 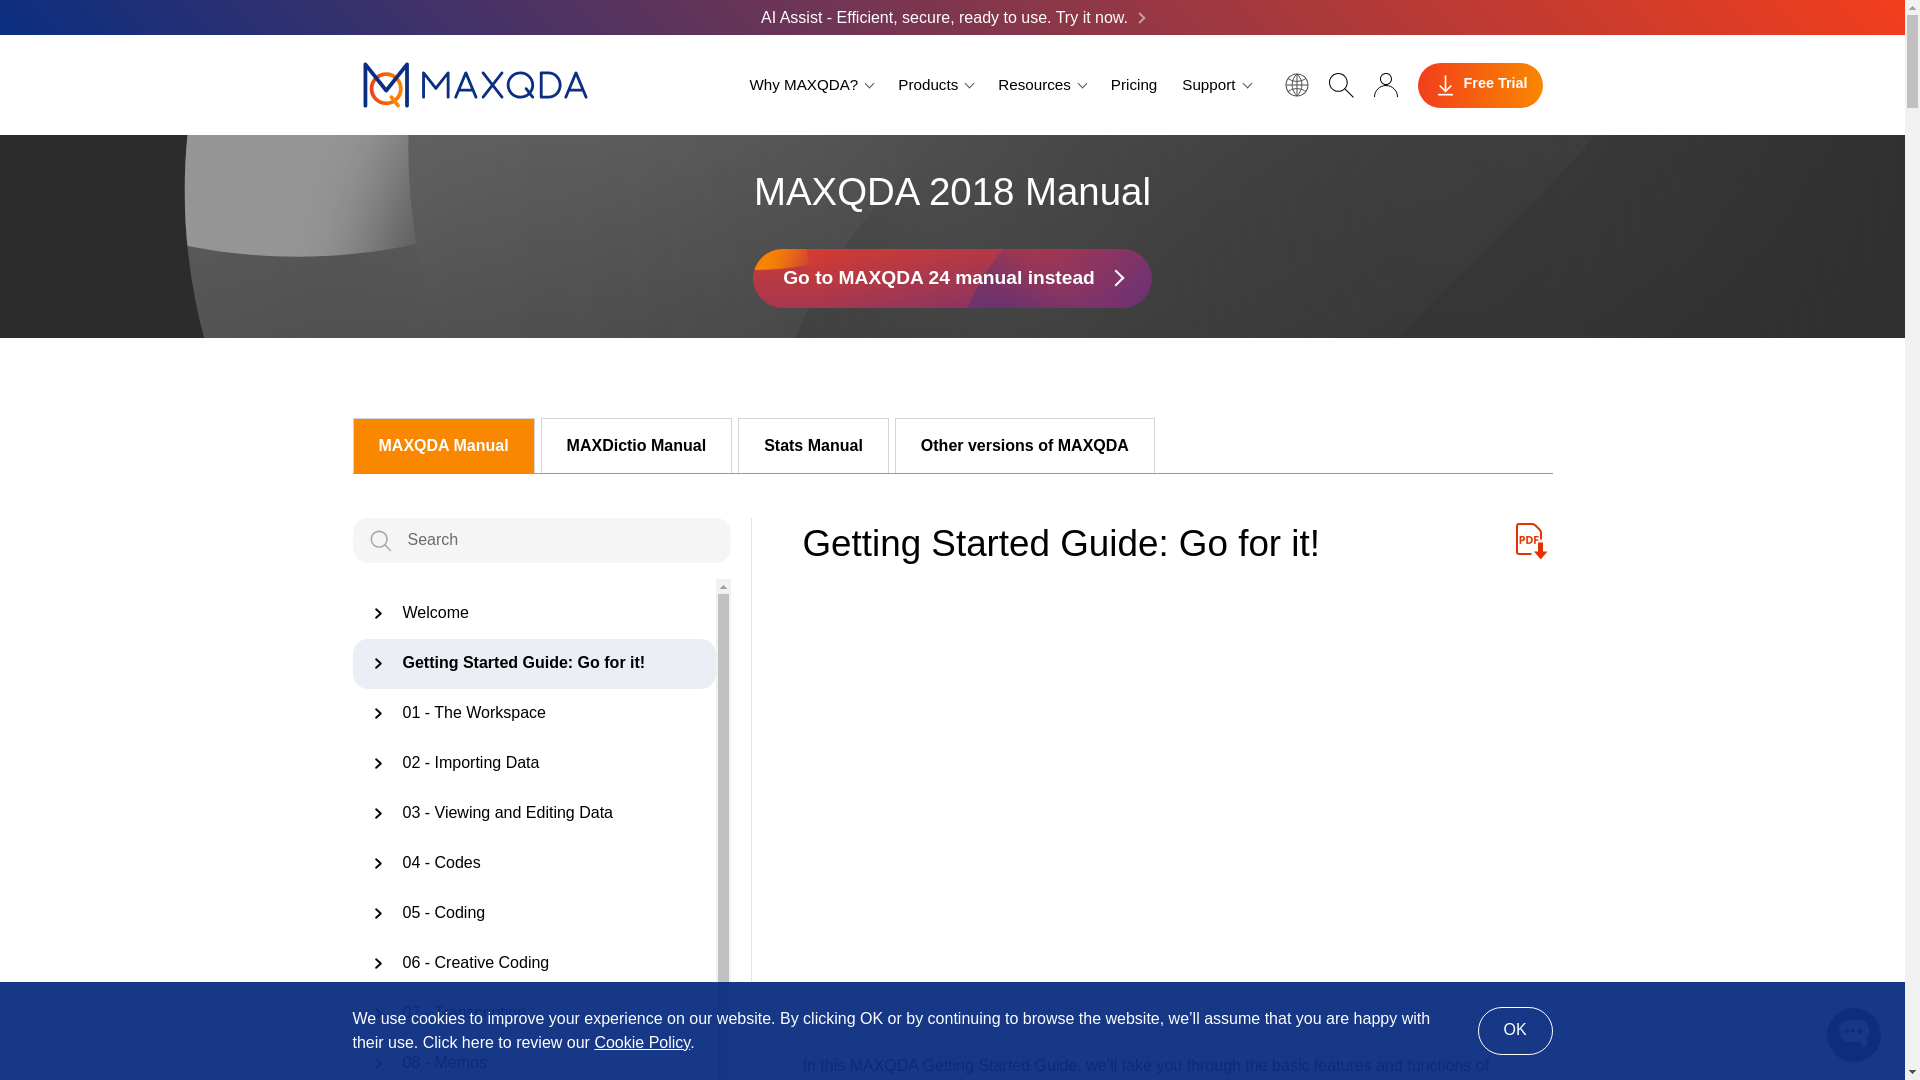 What do you see at coordinates (952, 17) in the screenshot?
I see `AI Assist - Efficient, secure, ready to use. Try it now.` at bounding box center [952, 17].